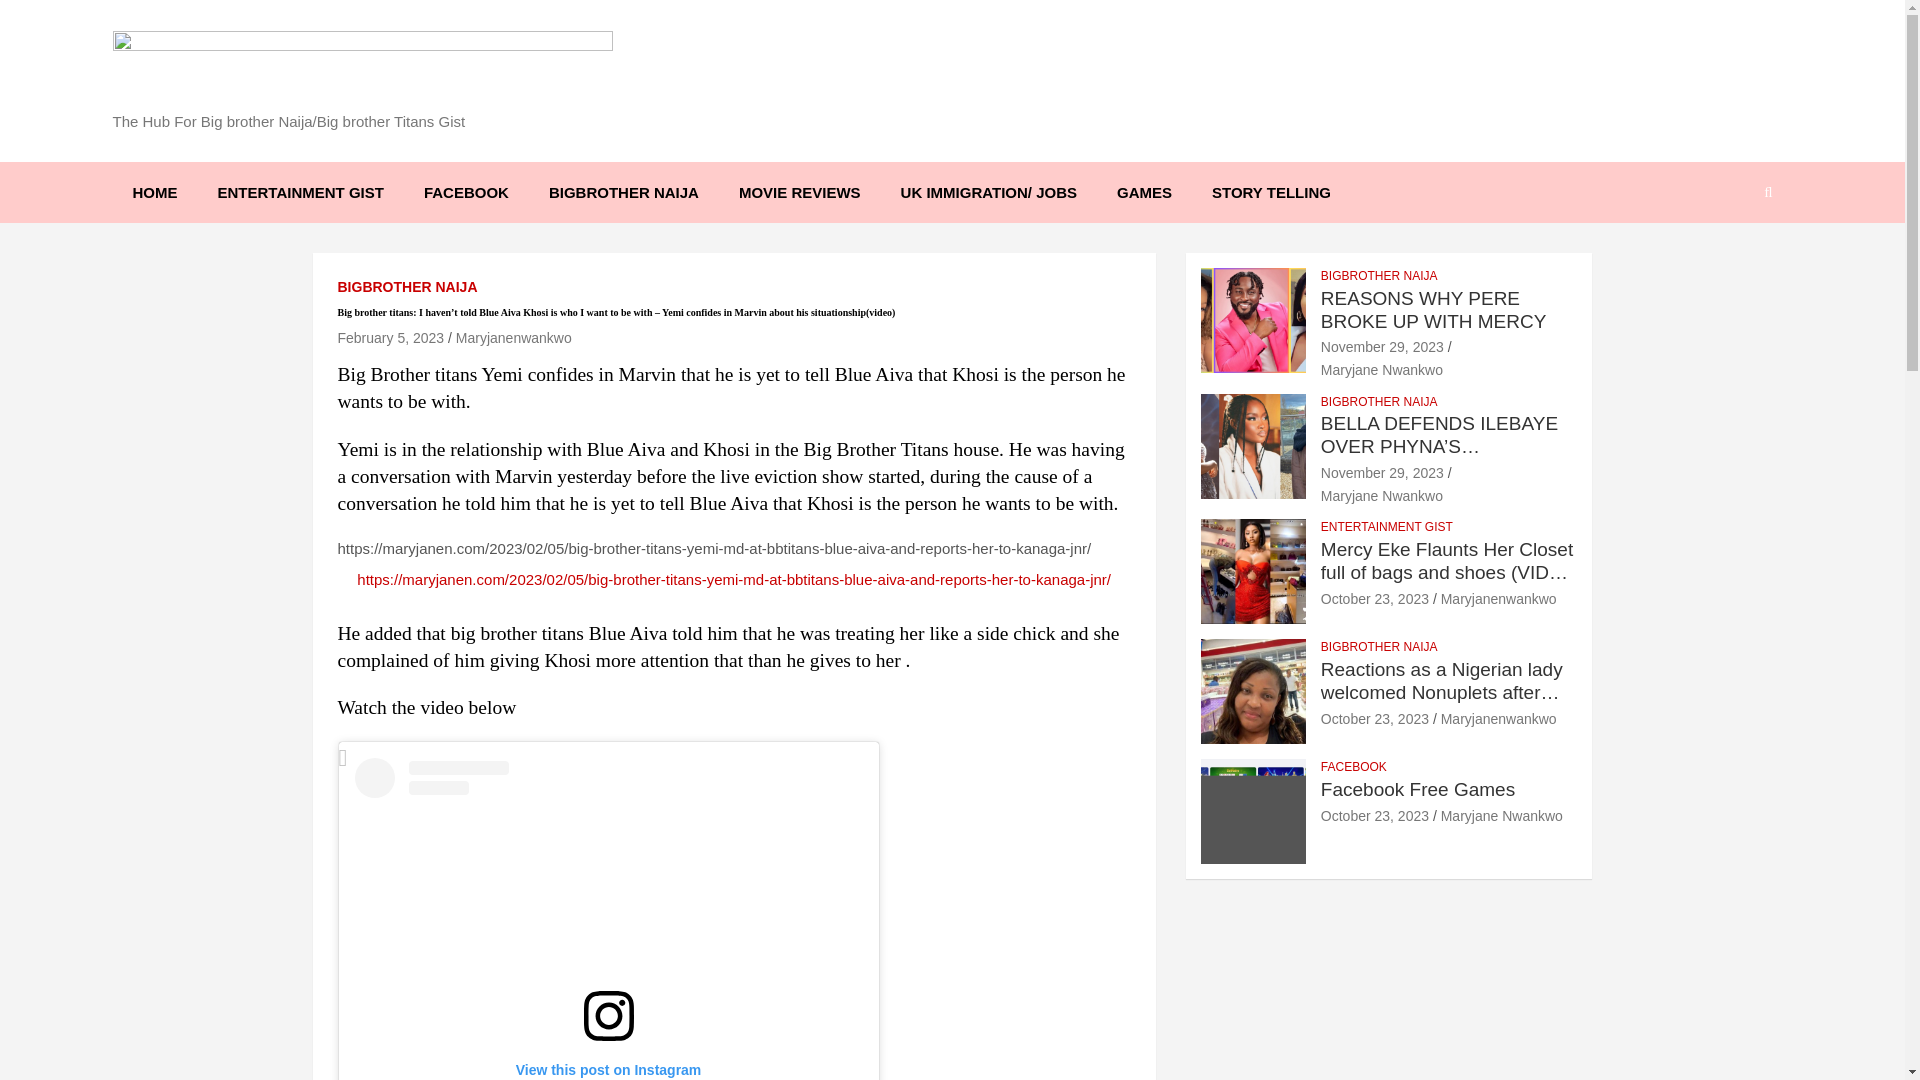 The image size is (1920, 1080). Describe the element at coordinates (608, 919) in the screenshot. I see `View this post on Instagram` at that location.